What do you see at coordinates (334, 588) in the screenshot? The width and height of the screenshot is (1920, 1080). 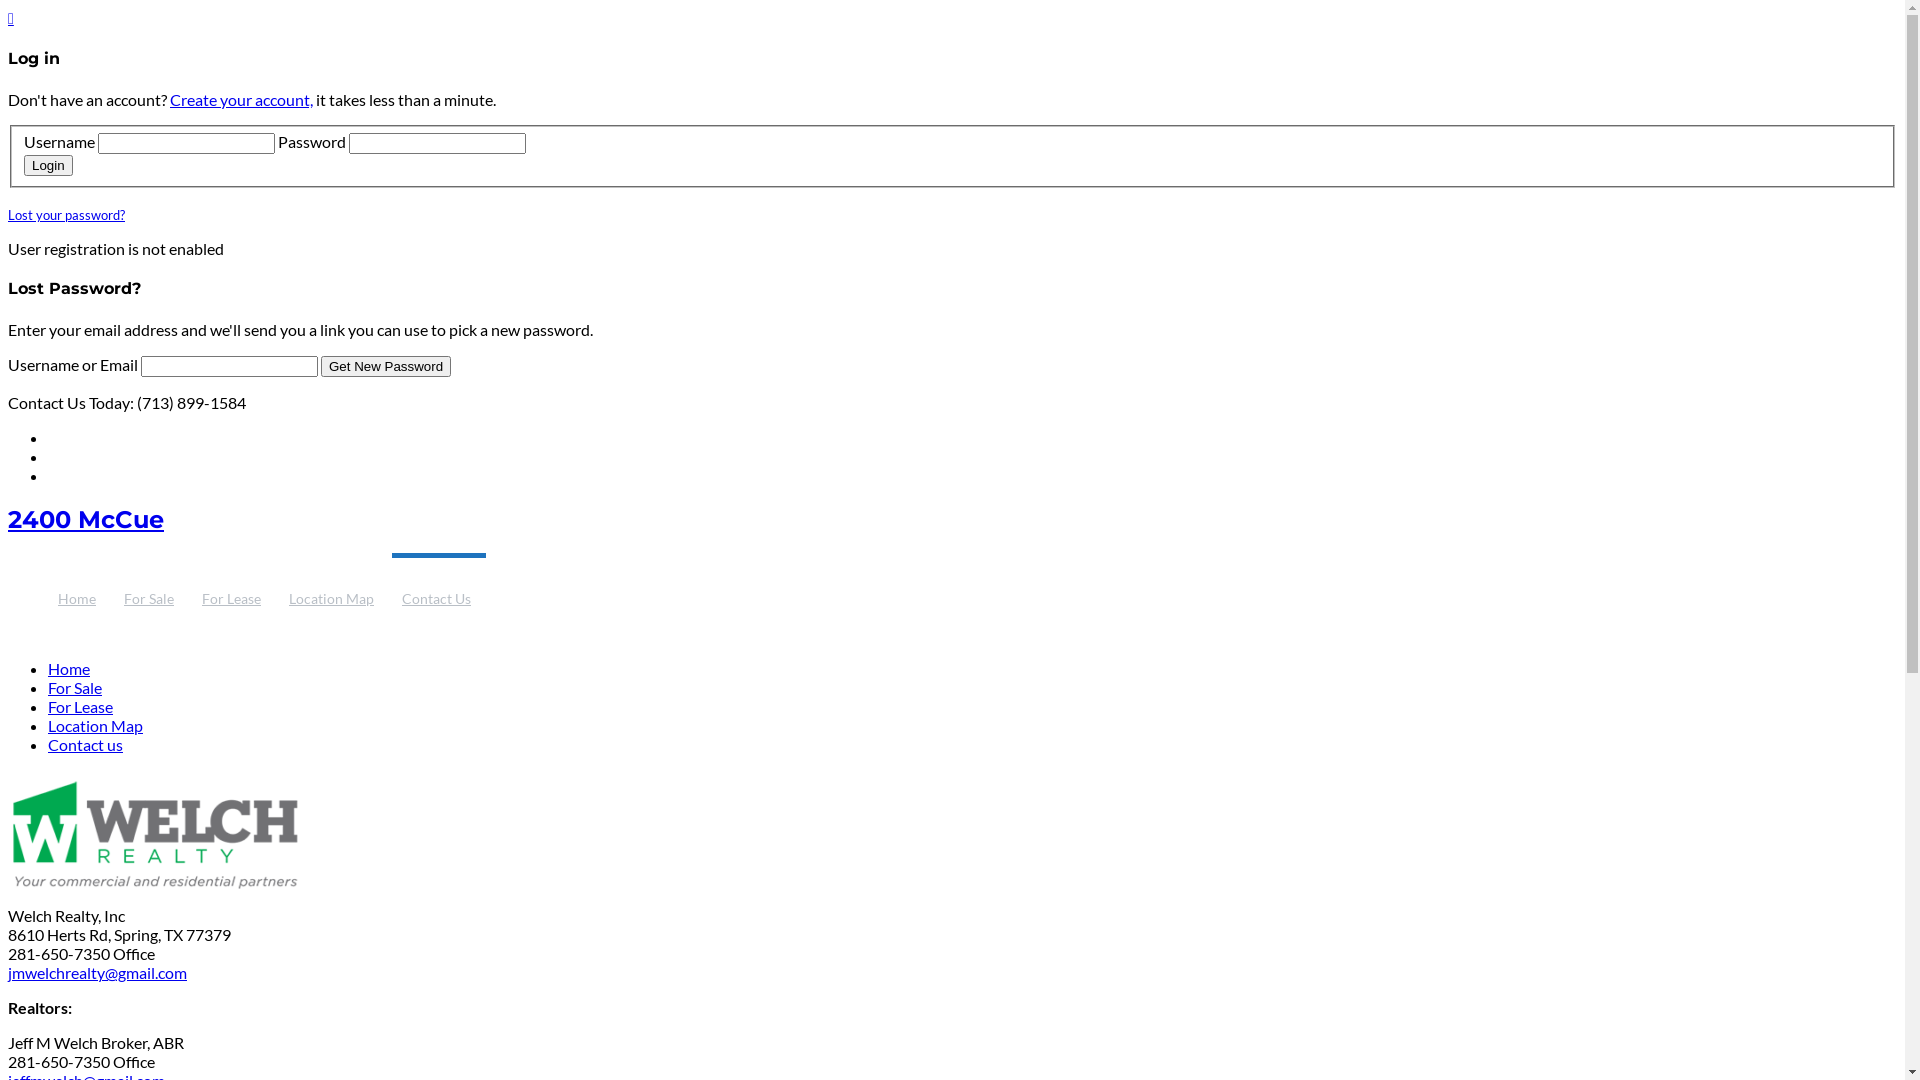 I see `Location Map` at bounding box center [334, 588].